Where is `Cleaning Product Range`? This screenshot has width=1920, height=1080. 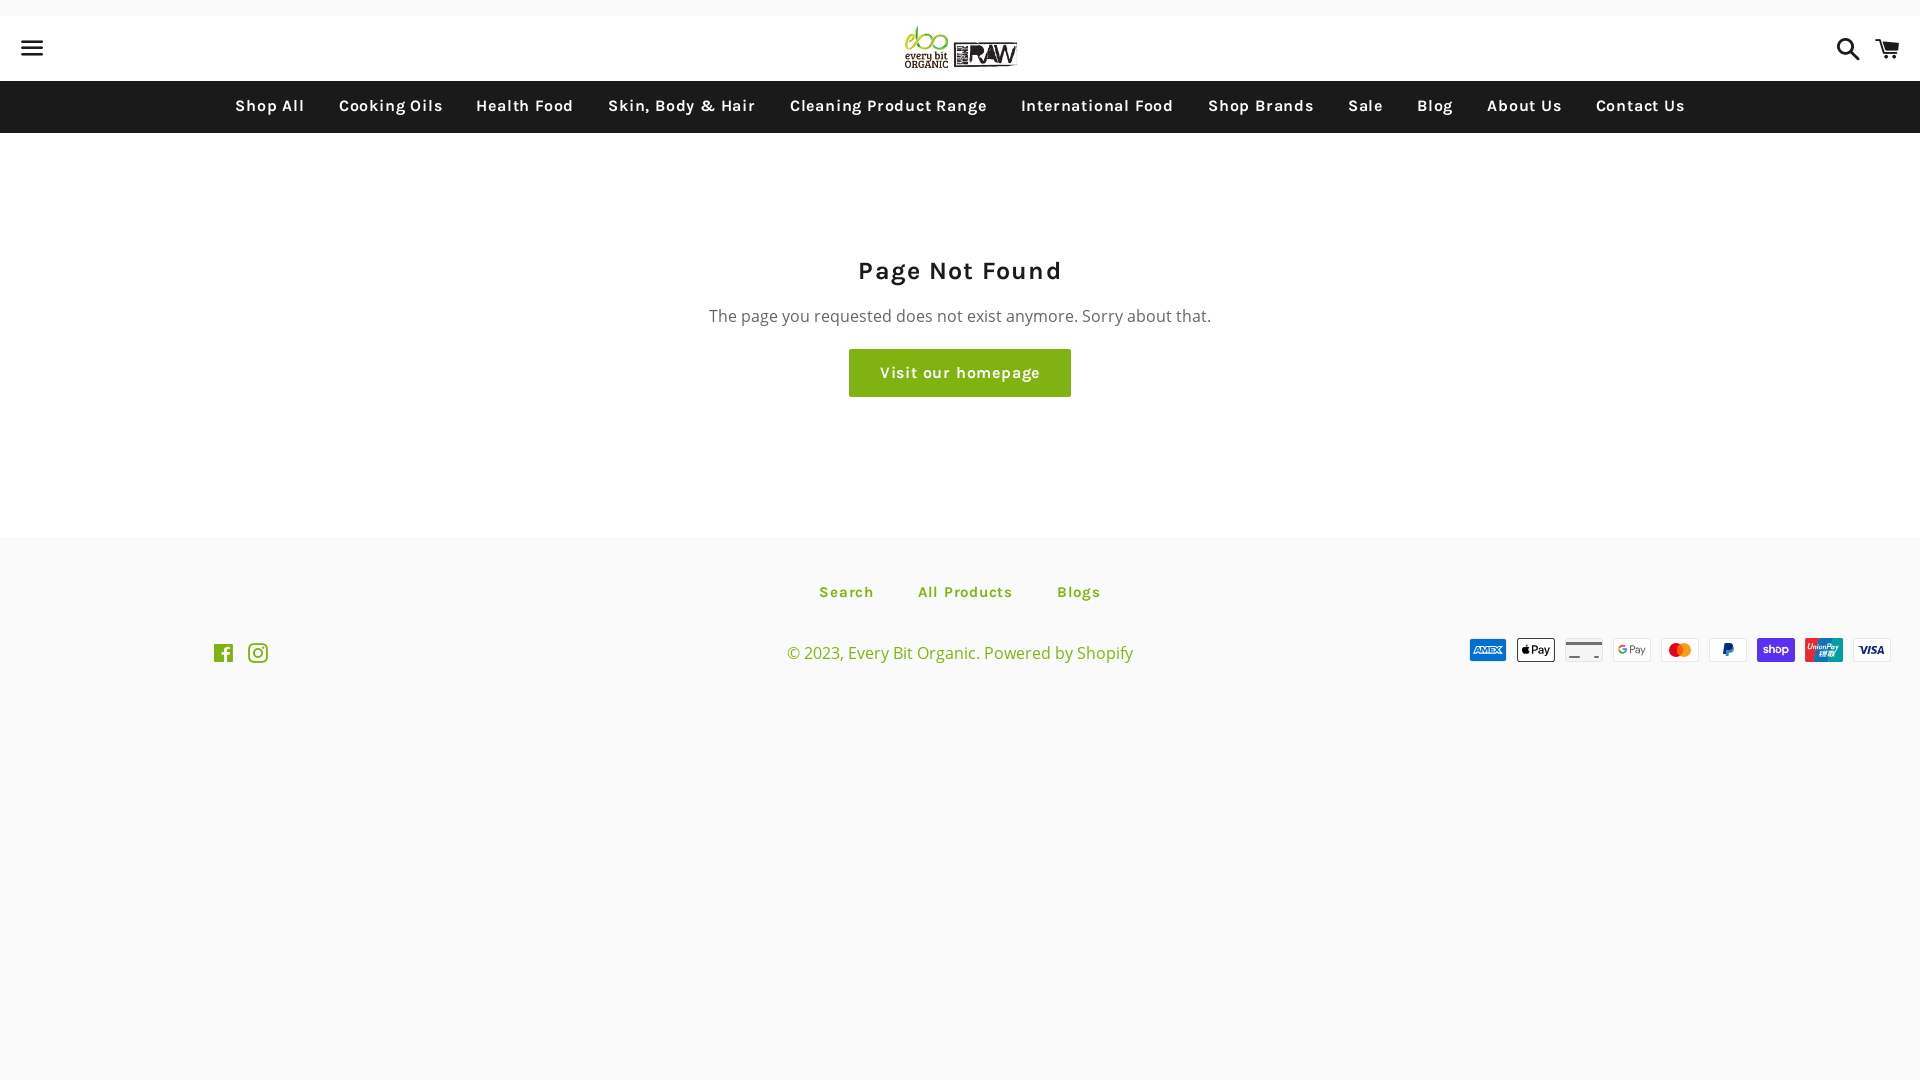
Cleaning Product Range is located at coordinates (888, 106).